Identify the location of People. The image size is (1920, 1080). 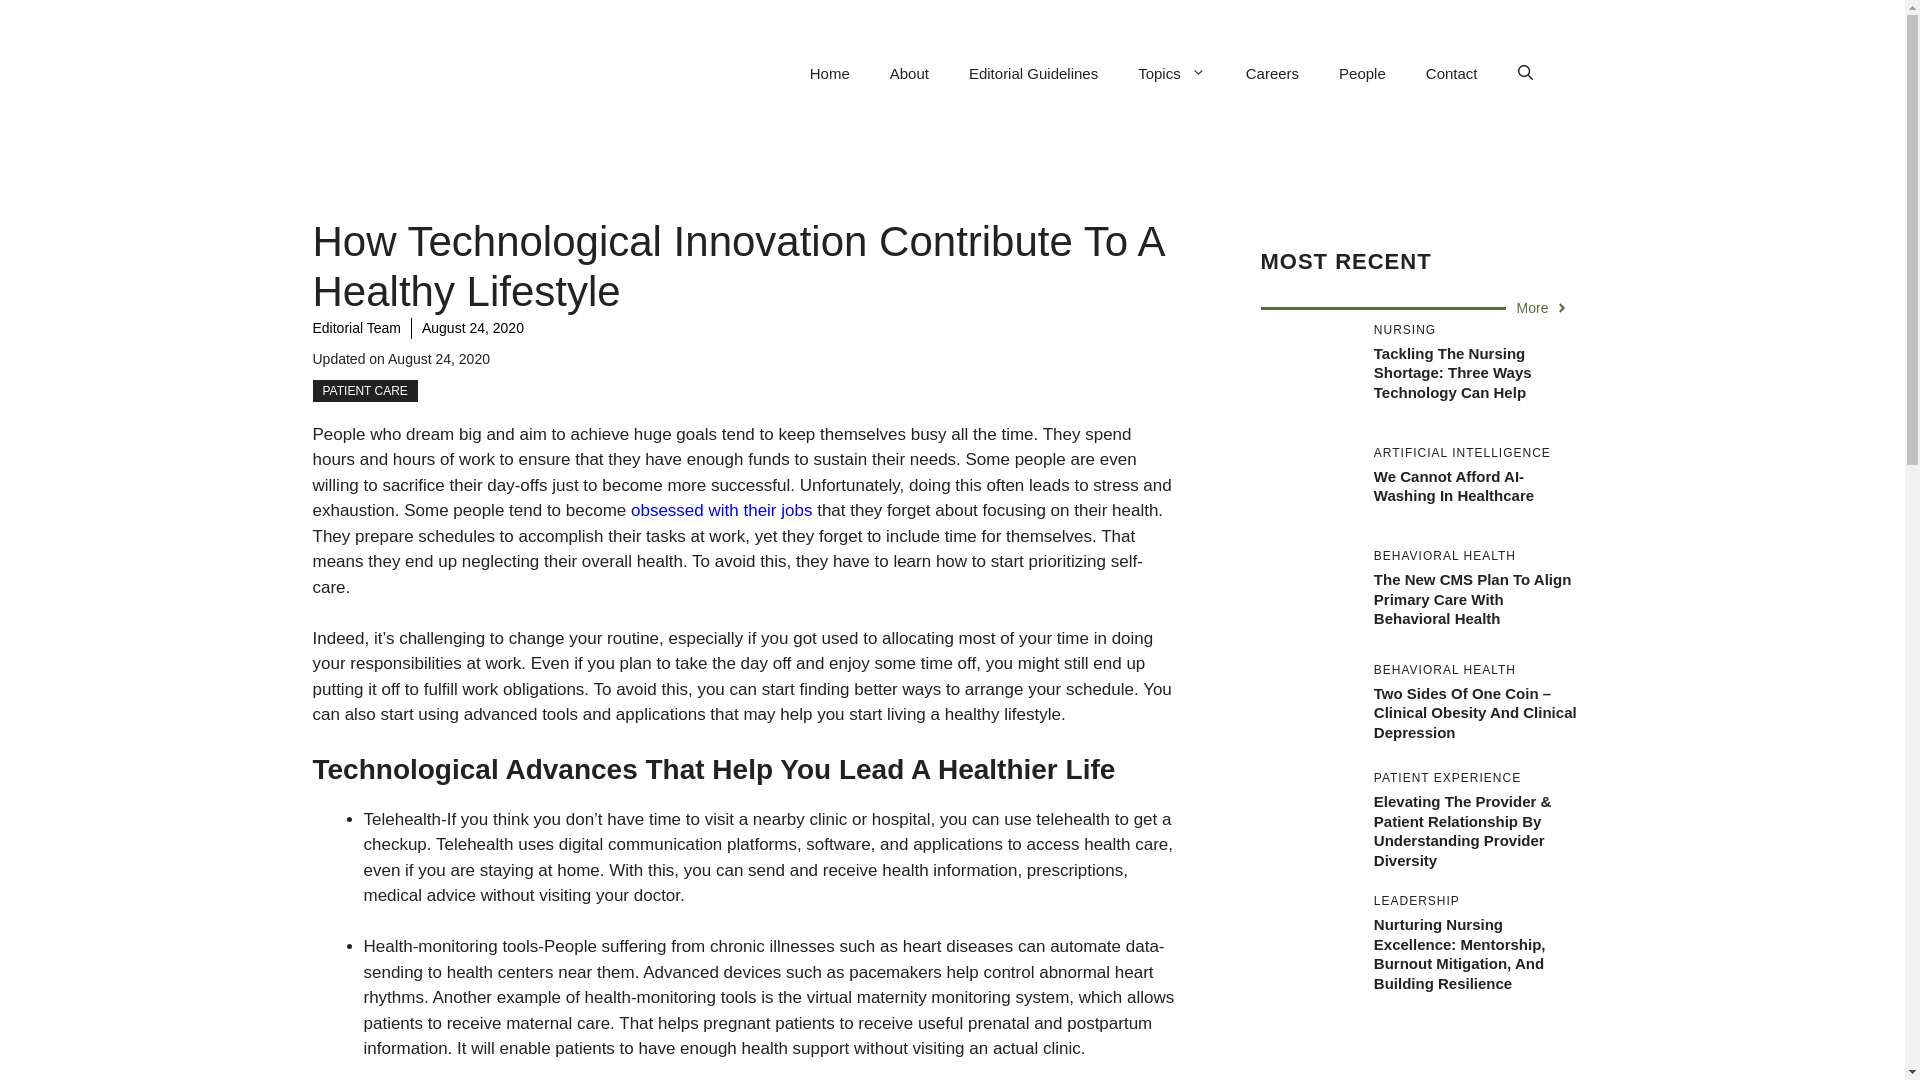
(1362, 74).